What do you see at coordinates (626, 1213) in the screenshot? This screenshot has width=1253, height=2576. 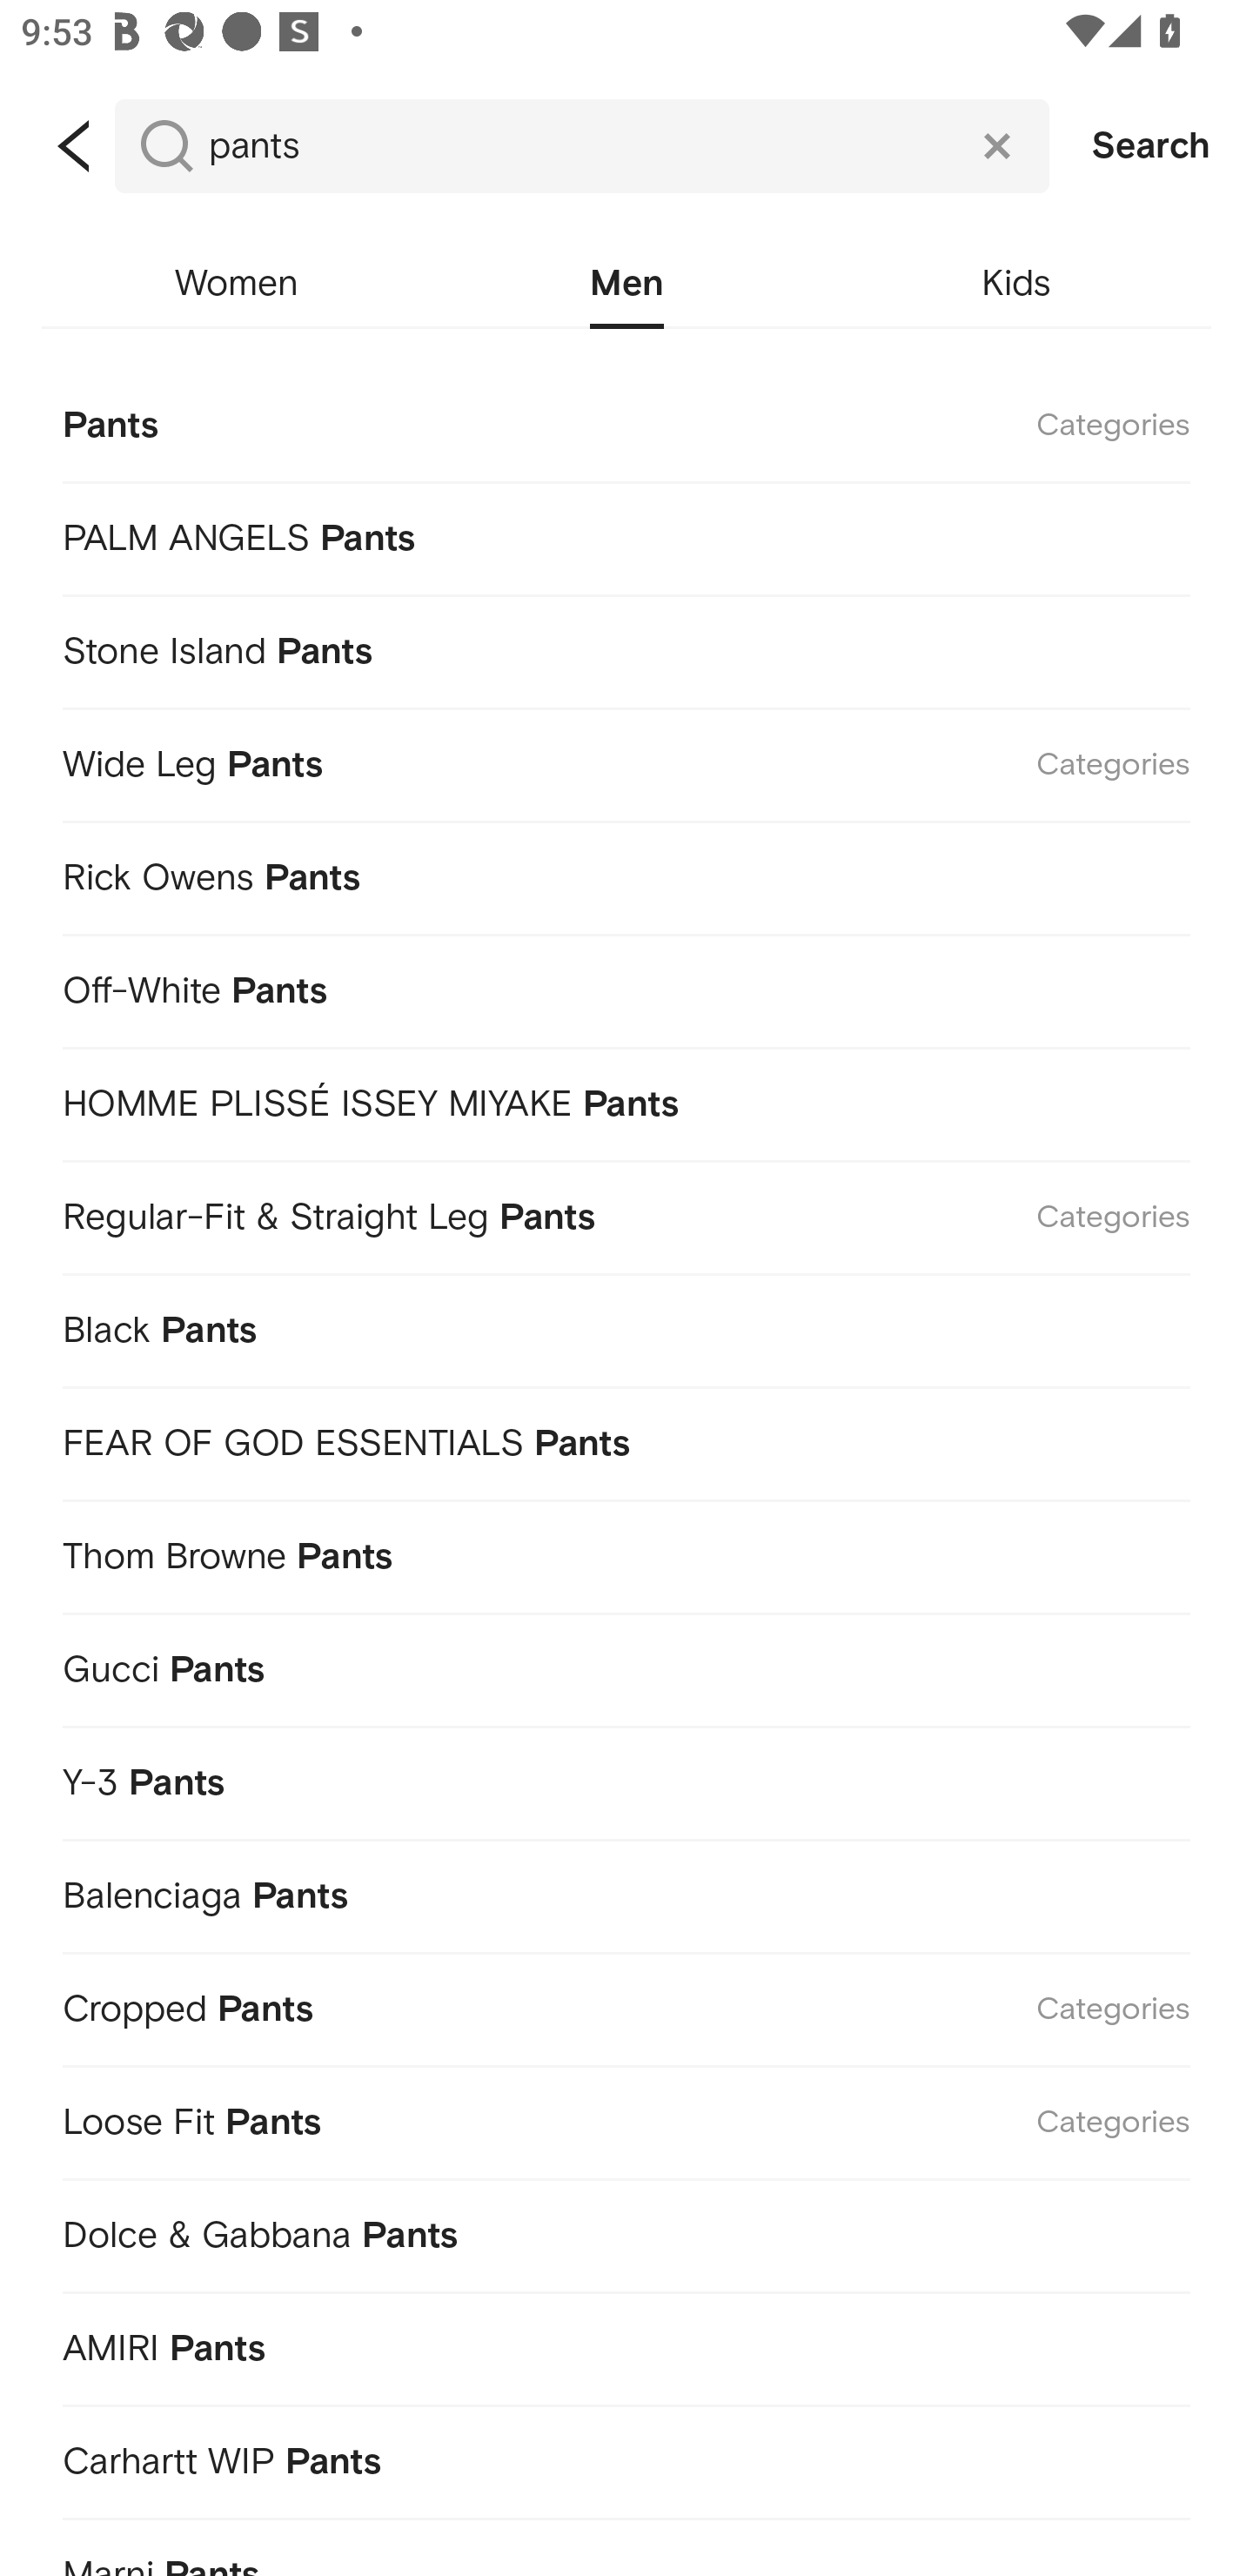 I see `Regular-Fit & Straight Leg Pants Categories` at bounding box center [626, 1213].